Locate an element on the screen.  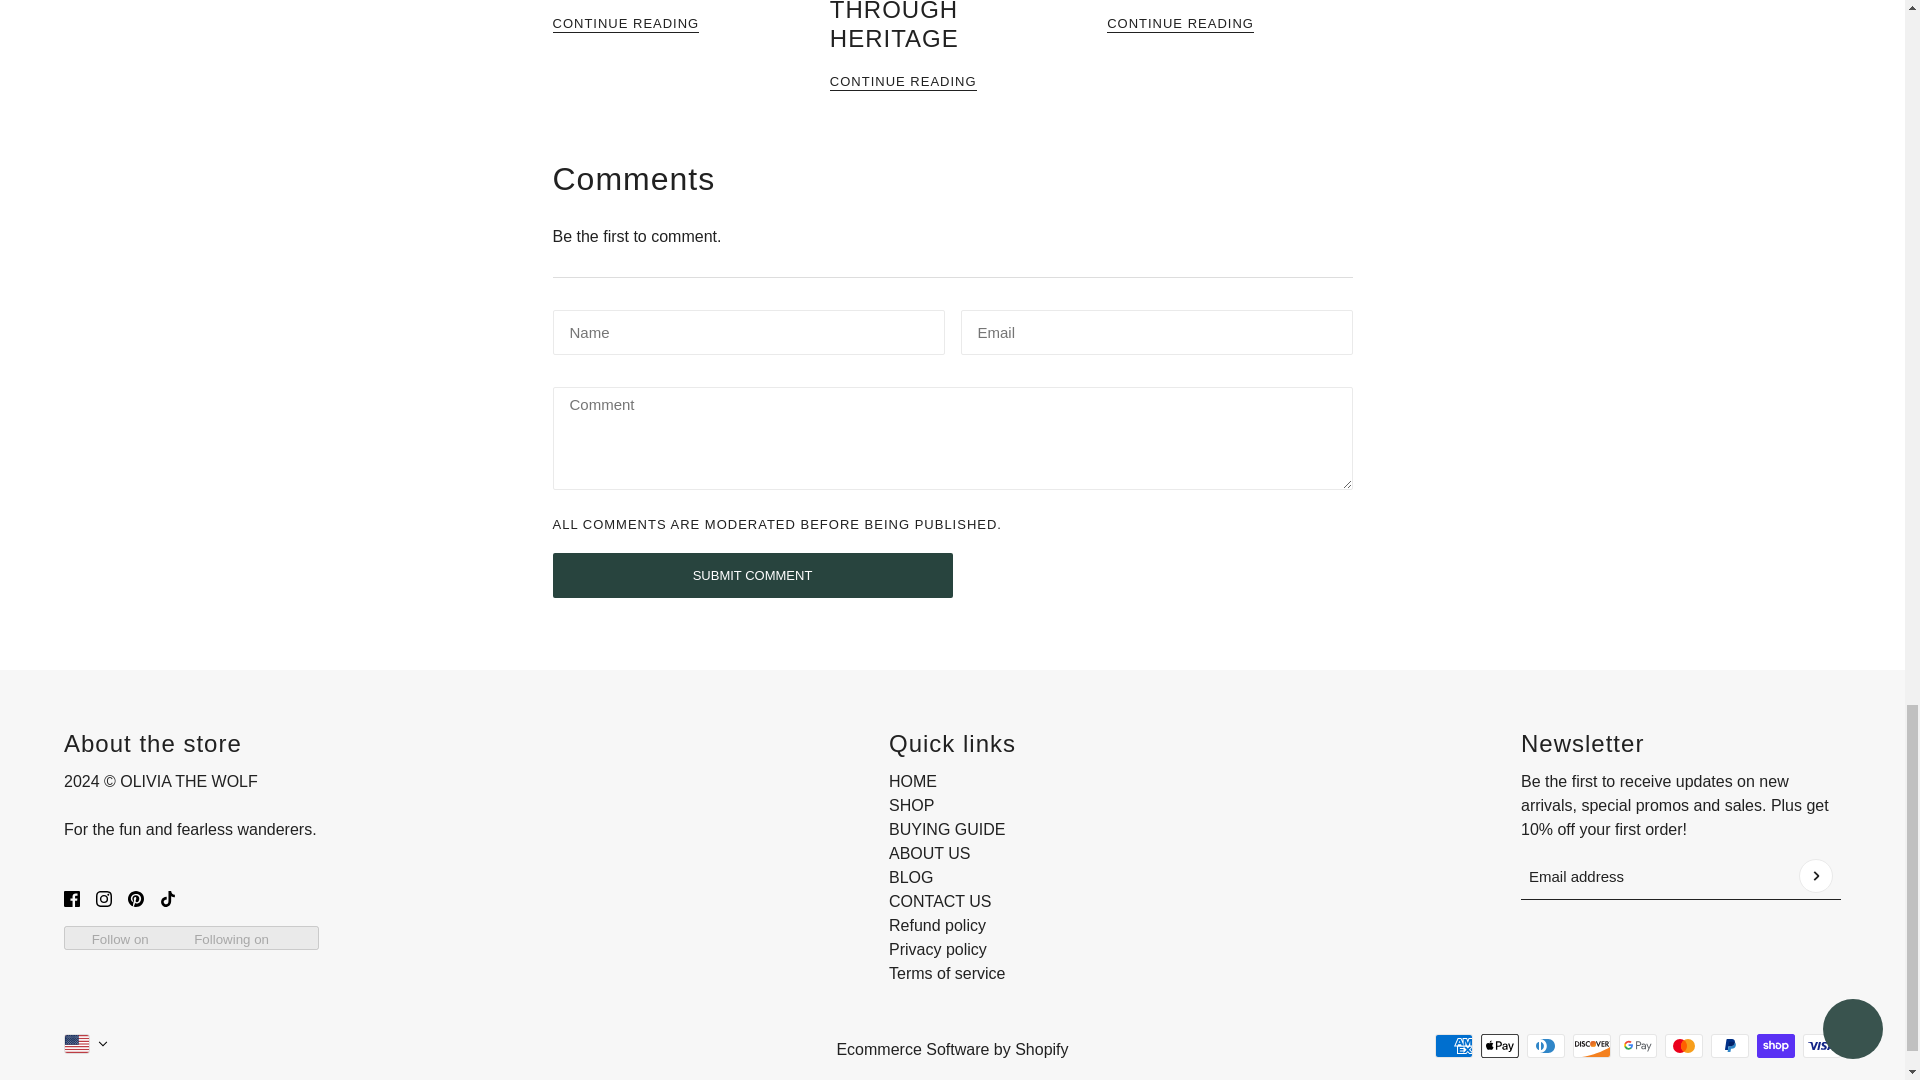
HOME is located at coordinates (912, 781).